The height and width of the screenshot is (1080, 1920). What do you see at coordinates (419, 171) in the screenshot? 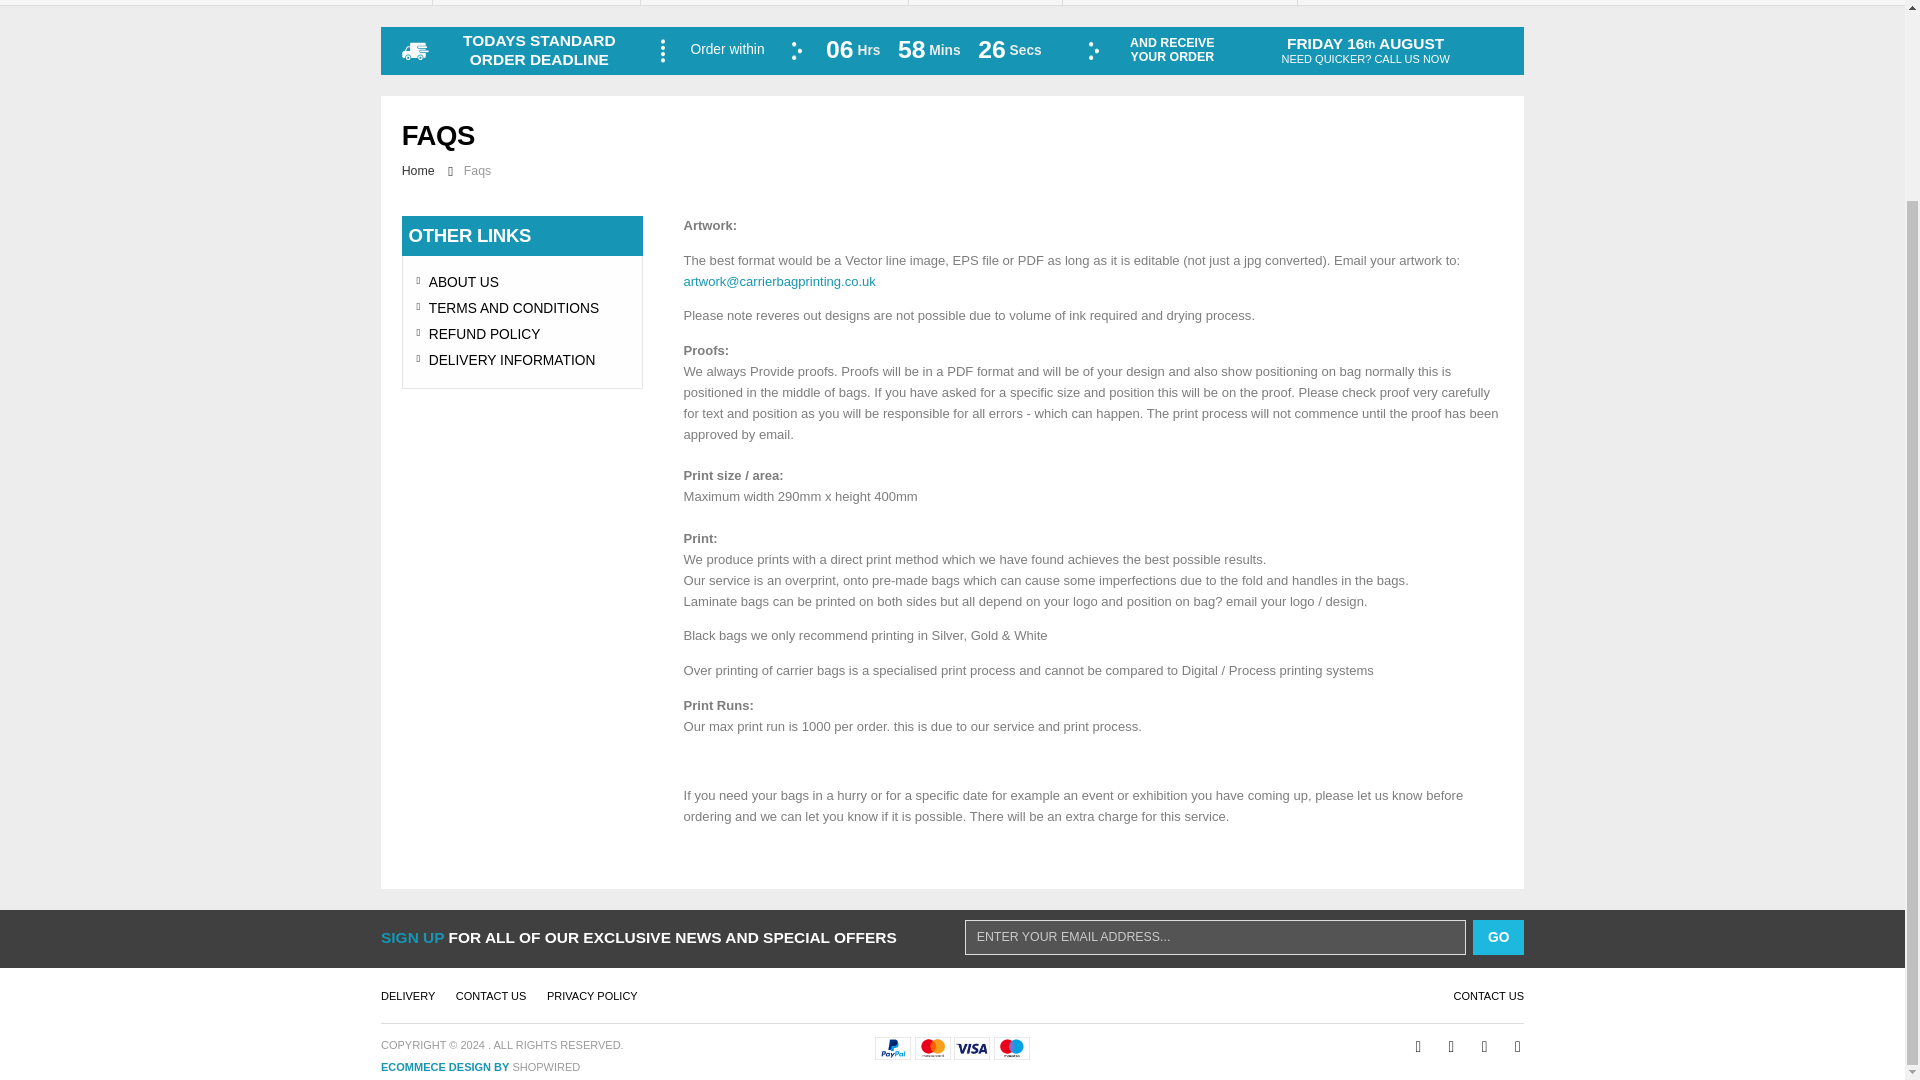
I see `Home` at bounding box center [419, 171].